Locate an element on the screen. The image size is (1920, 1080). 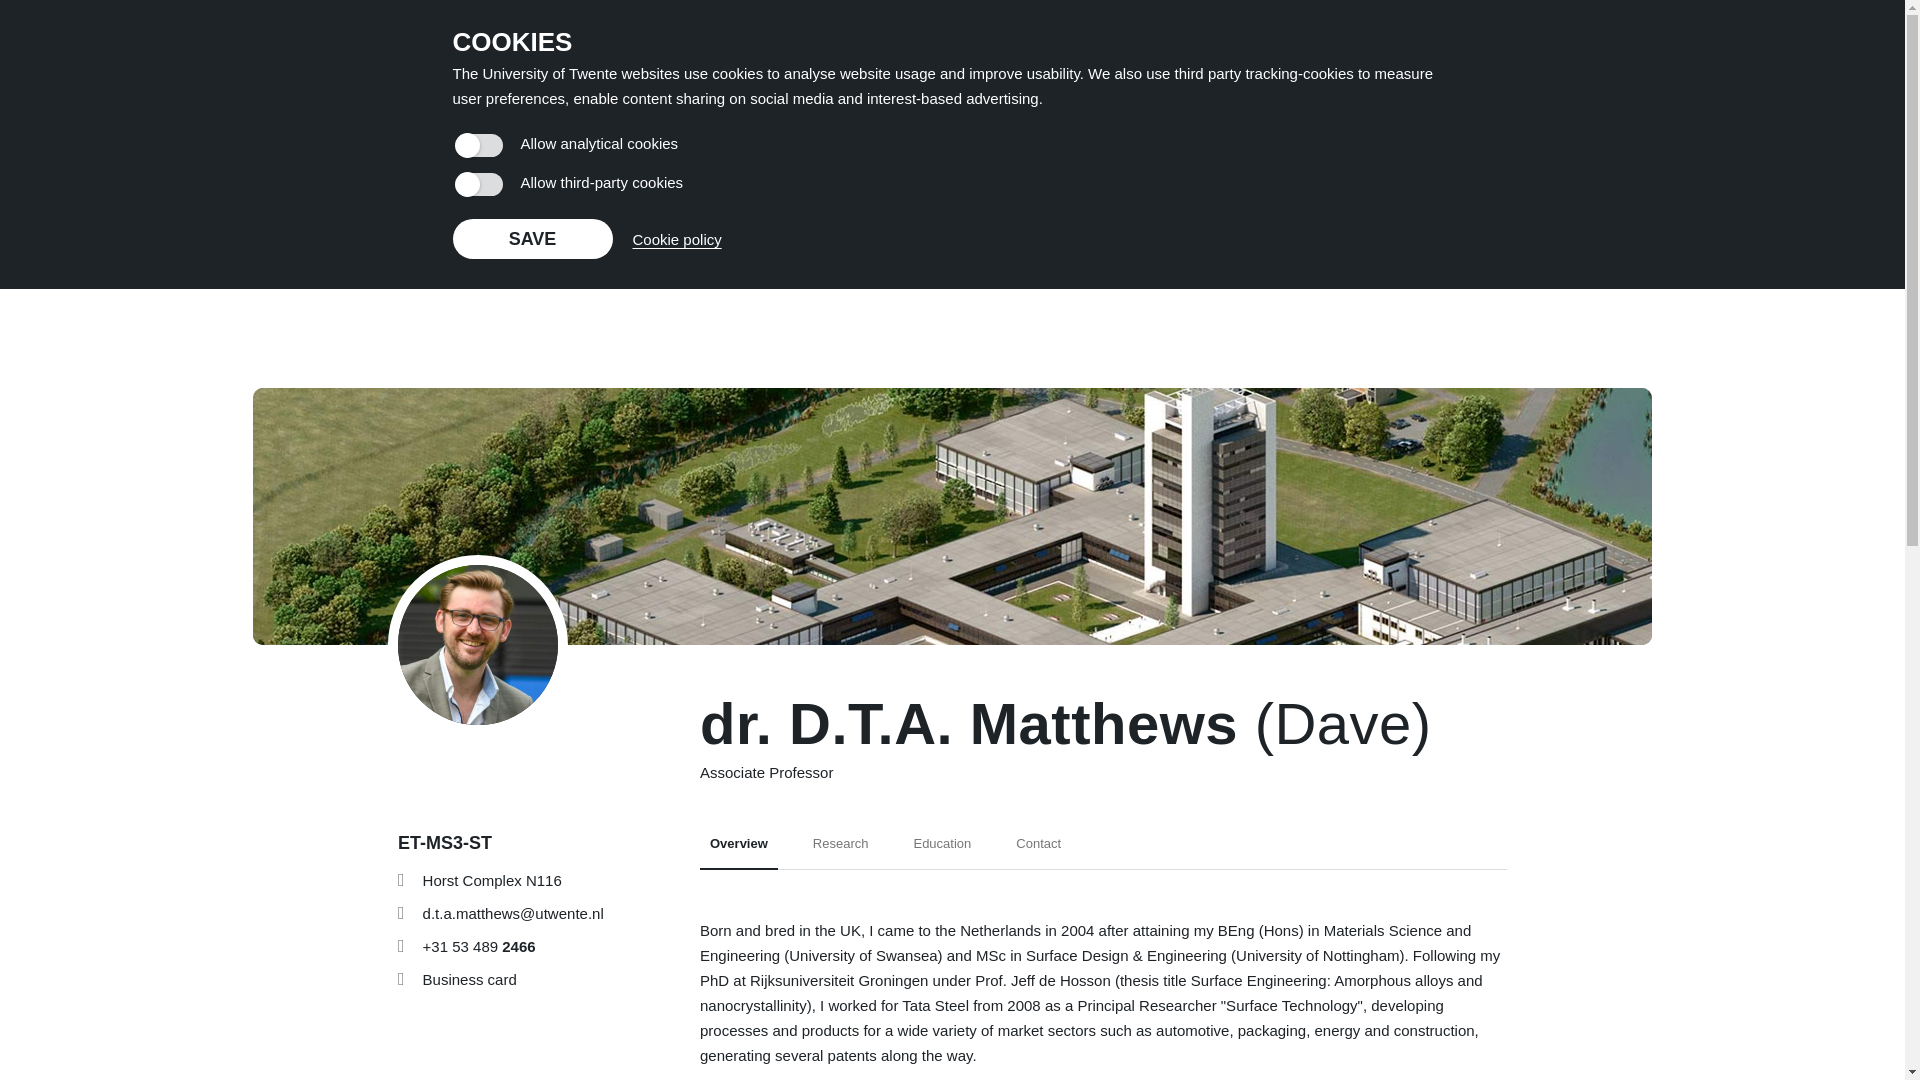
on is located at coordinates (478, 184).